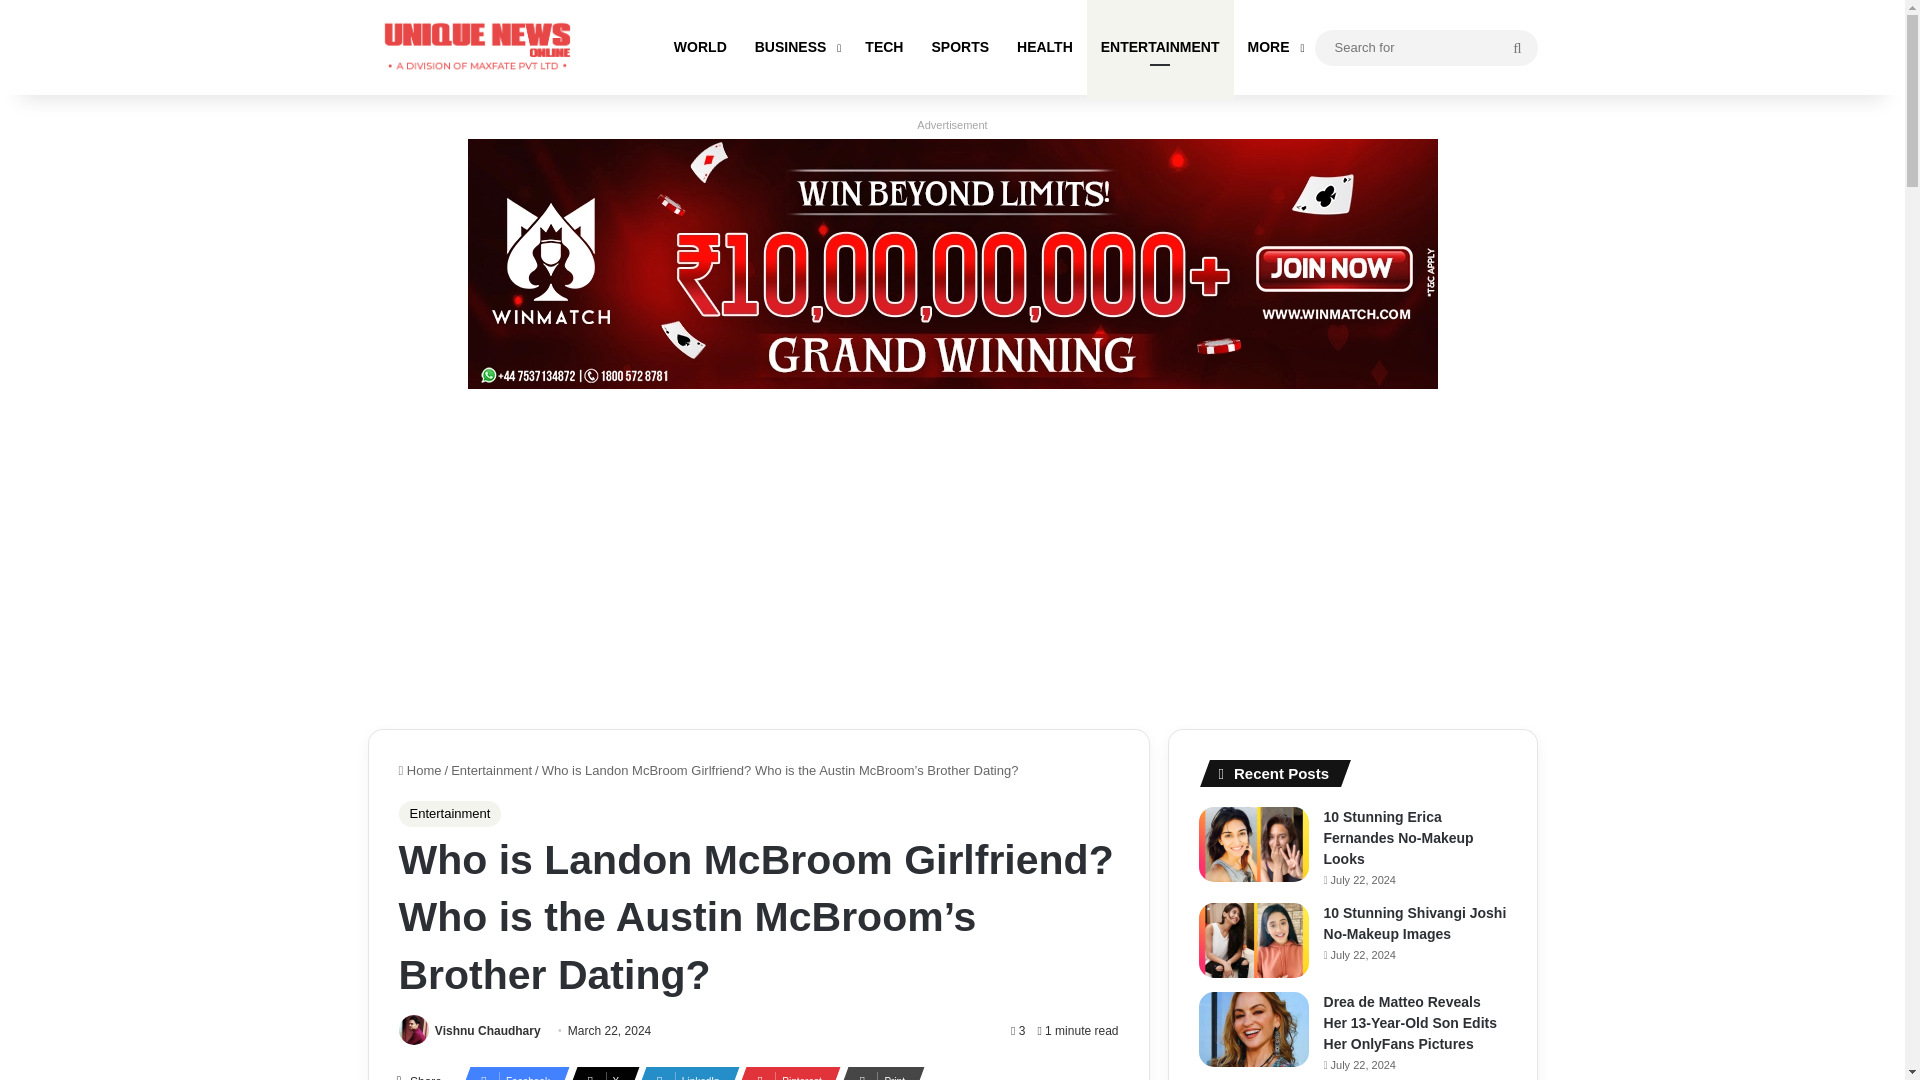  What do you see at coordinates (1517, 48) in the screenshot?
I see `Search for` at bounding box center [1517, 48].